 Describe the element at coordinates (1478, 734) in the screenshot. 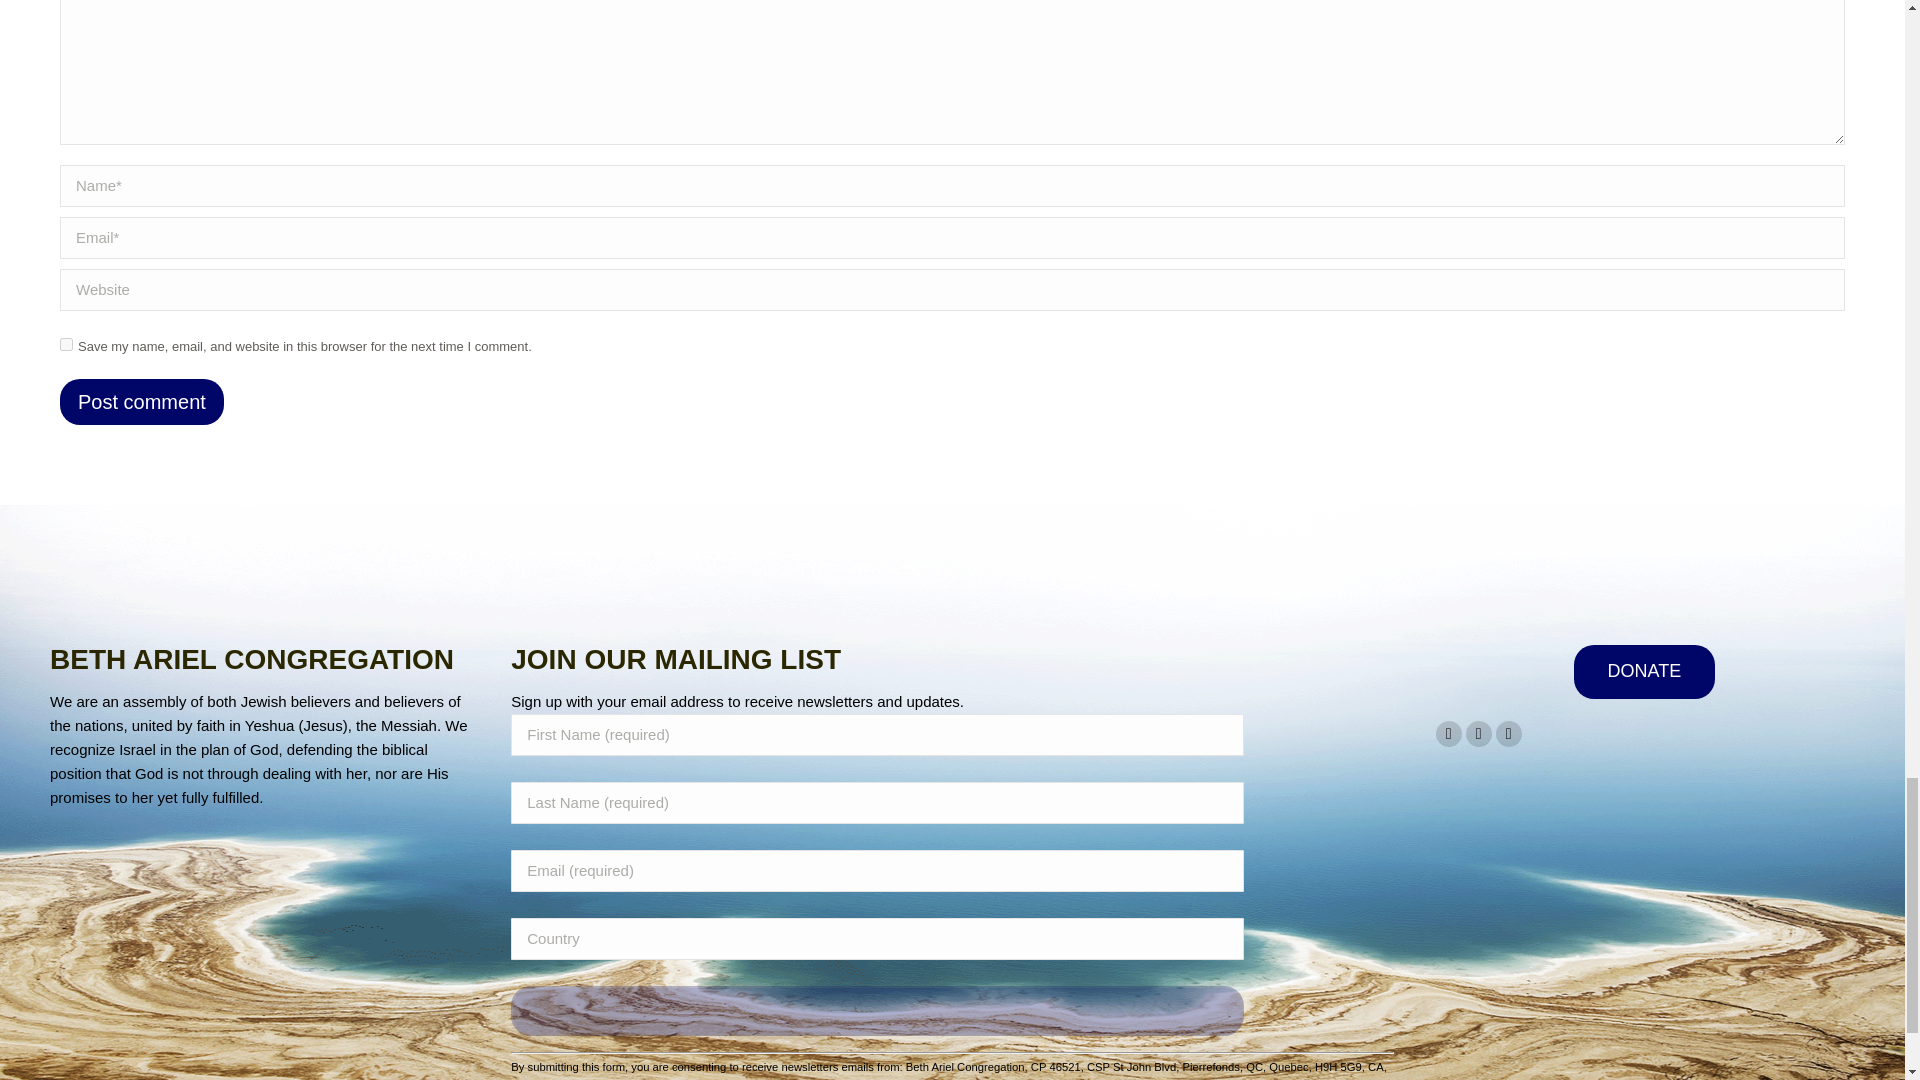

I see `YouTube page opens in new window` at that location.